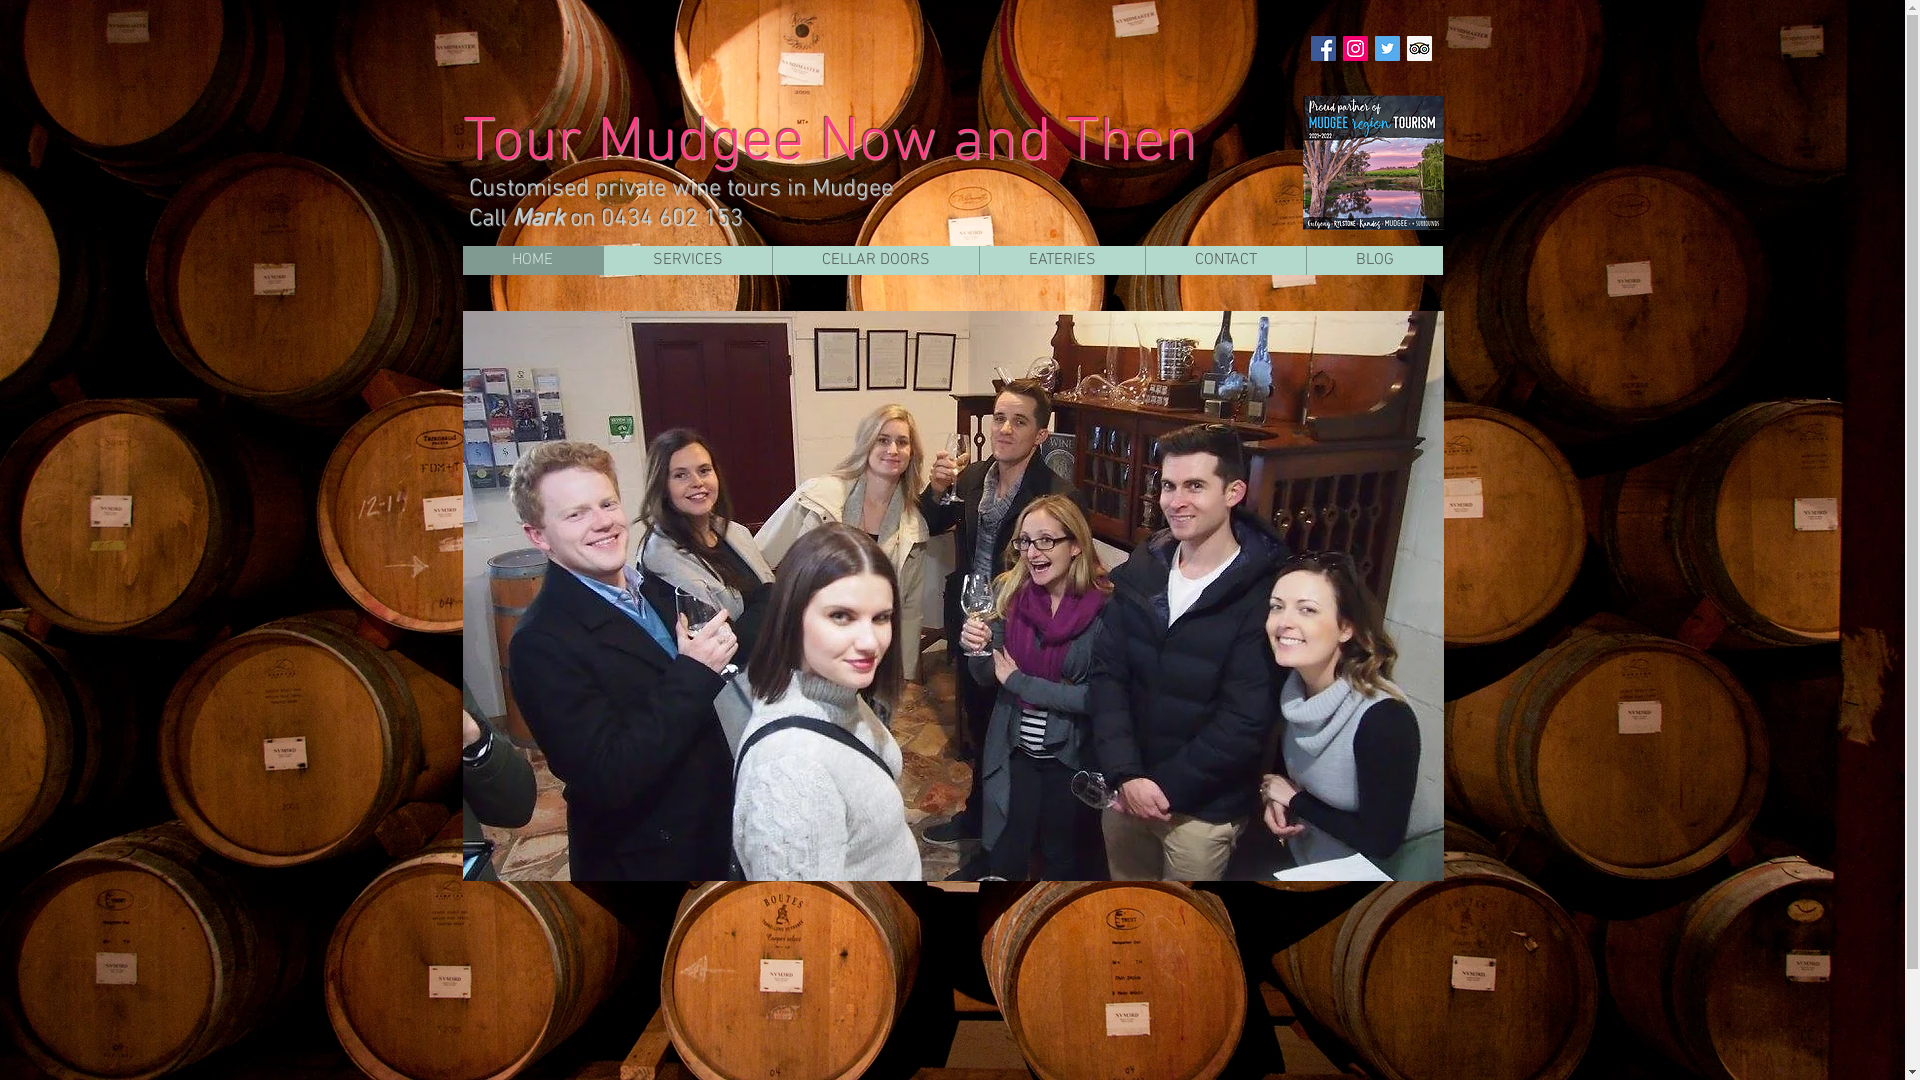 The width and height of the screenshot is (1920, 1080). Describe the element at coordinates (1224, 260) in the screenshot. I see `CONTACT` at that location.